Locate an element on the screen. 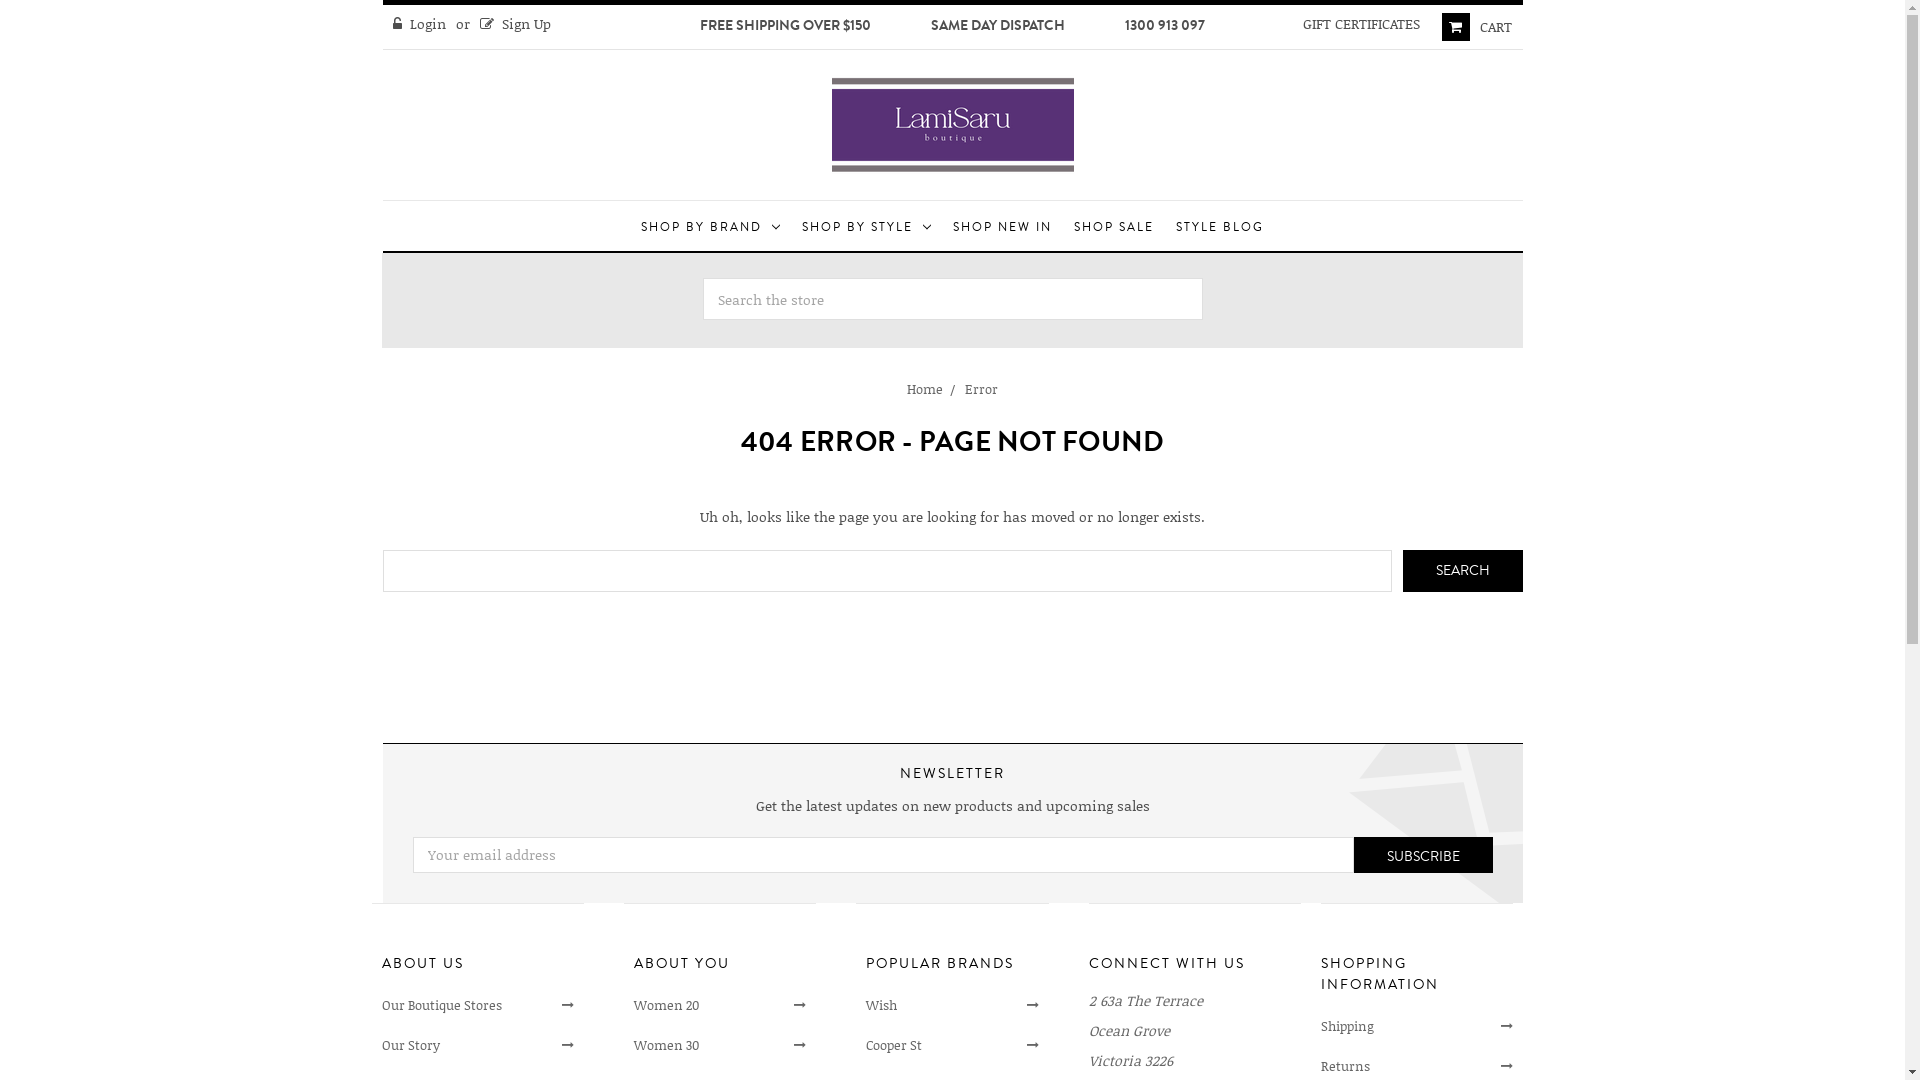 Image resolution: width=1920 pixels, height=1080 pixels. Search is located at coordinates (1463, 571).